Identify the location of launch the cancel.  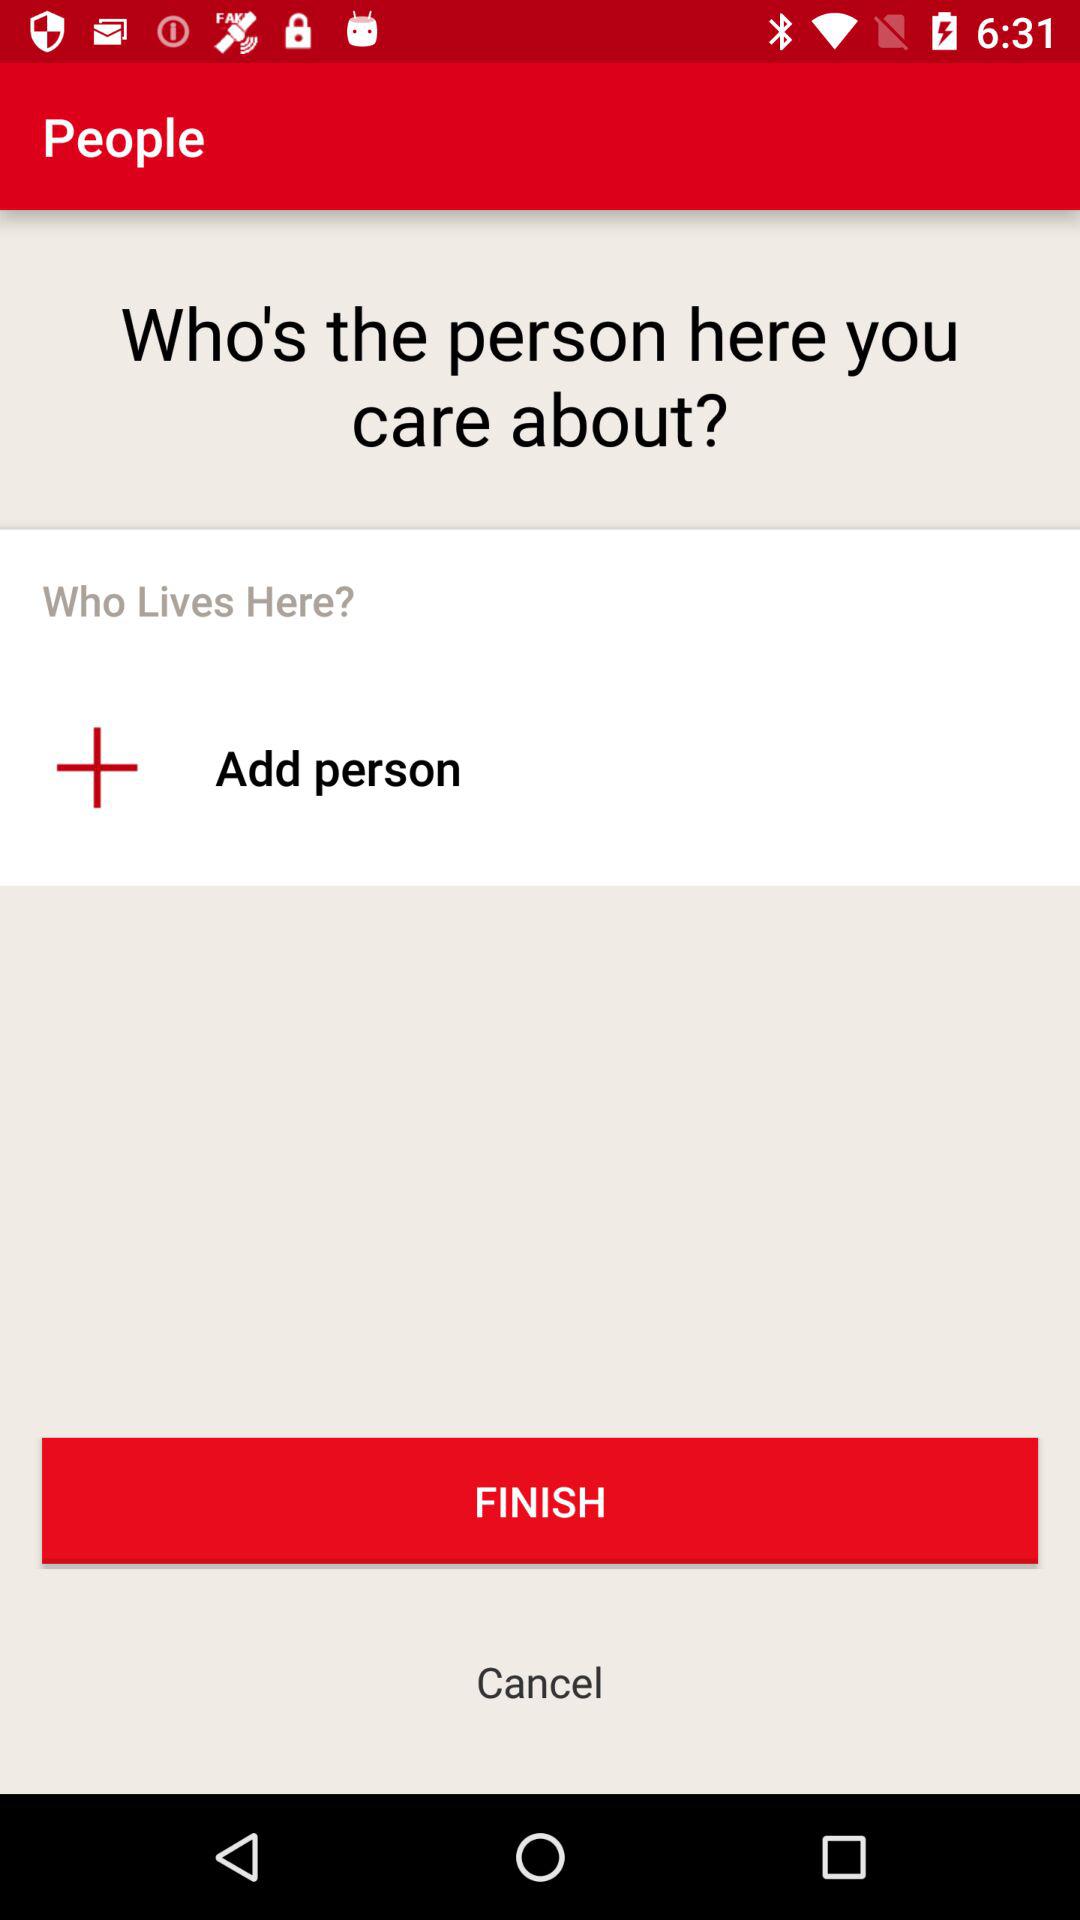
(540, 1680).